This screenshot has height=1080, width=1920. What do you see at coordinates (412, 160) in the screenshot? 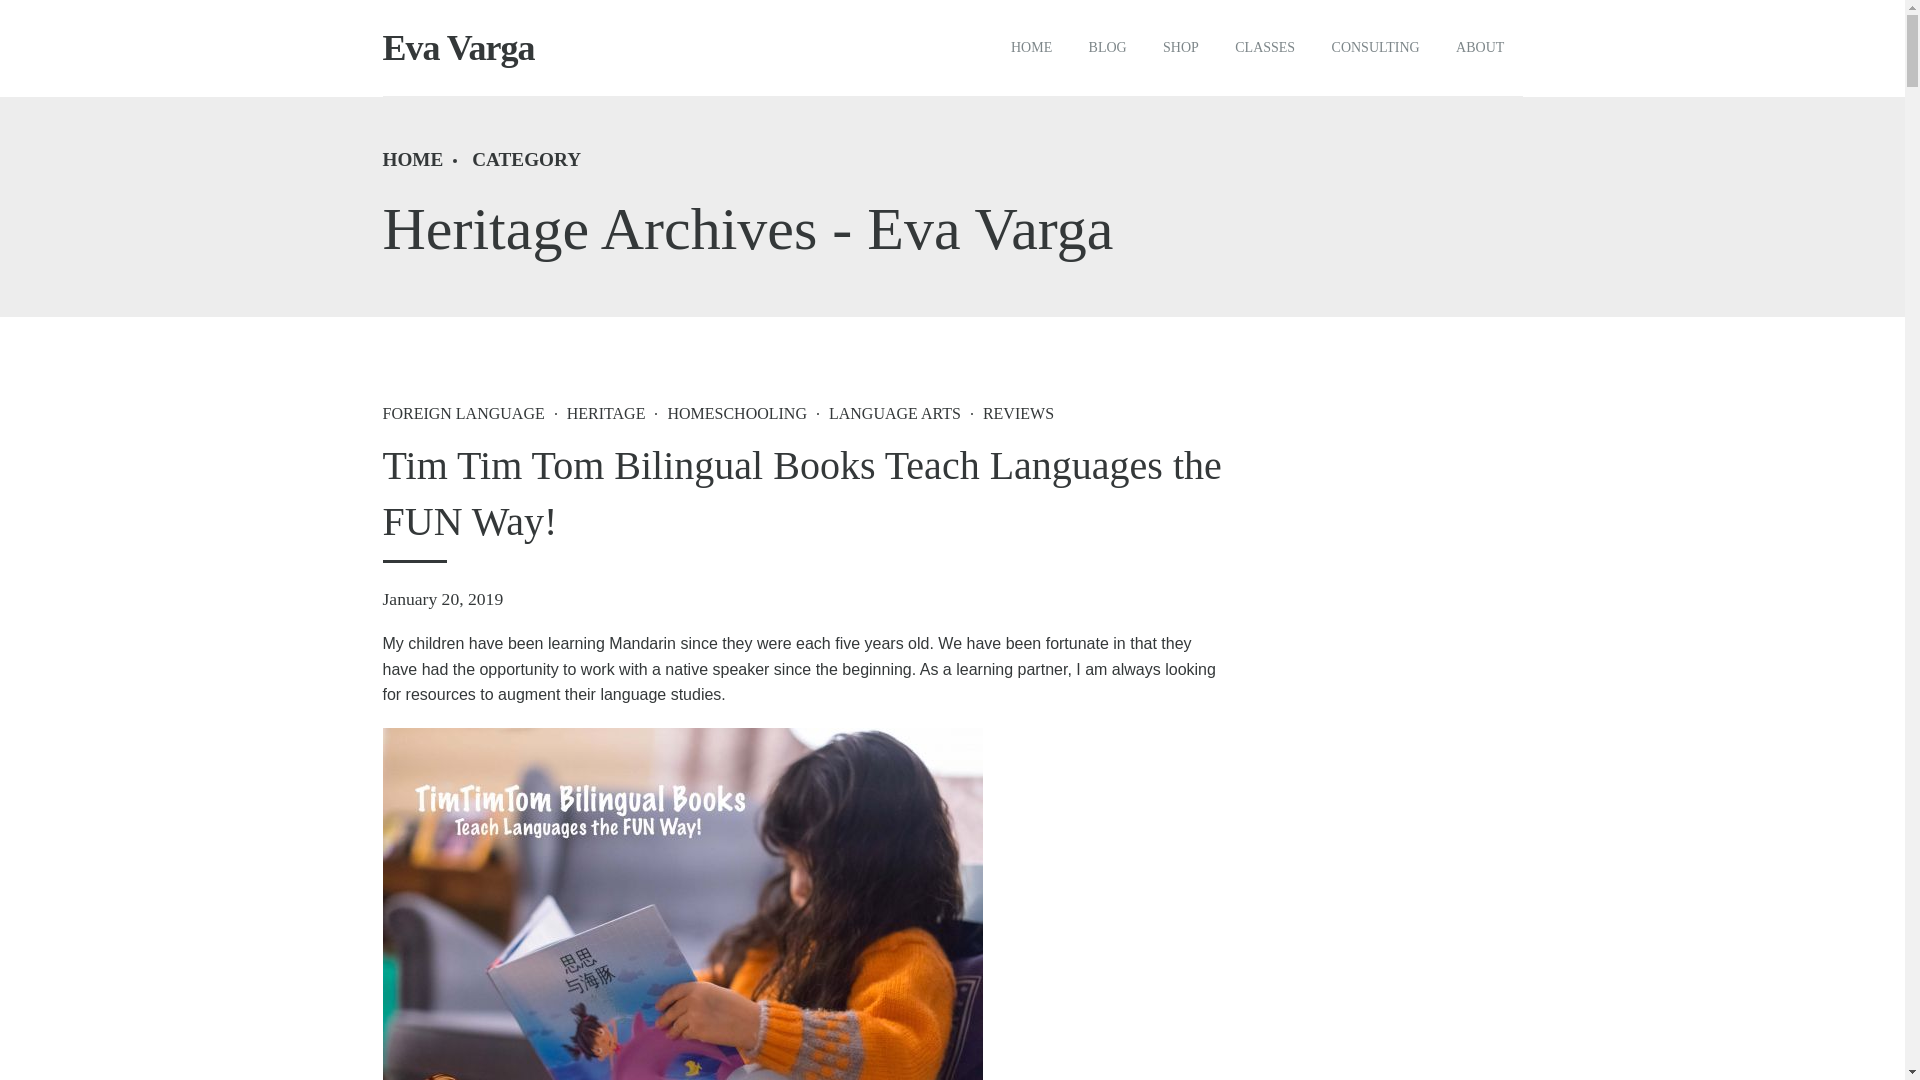
I see `HOME` at bounding box center [412, 160].